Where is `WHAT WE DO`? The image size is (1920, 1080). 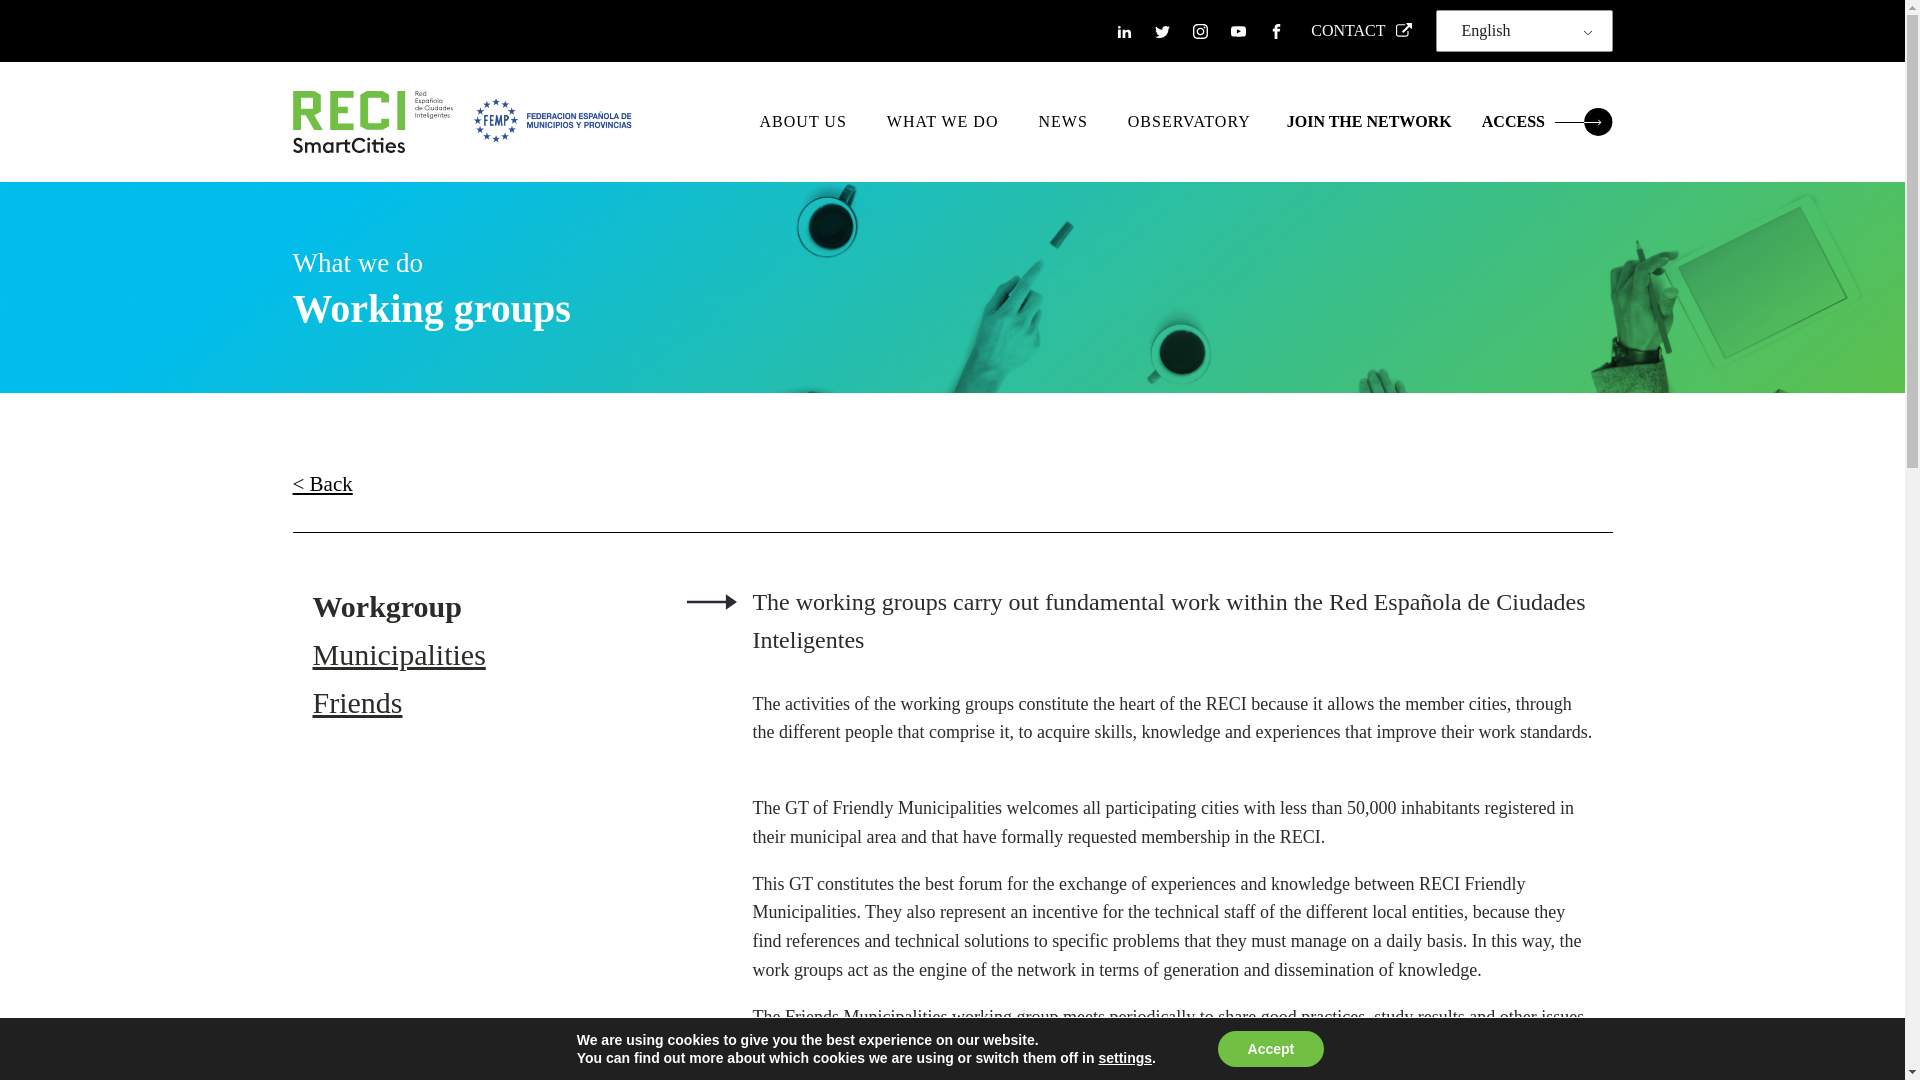 WHAT WE DO is located at coordinates (943, 122).